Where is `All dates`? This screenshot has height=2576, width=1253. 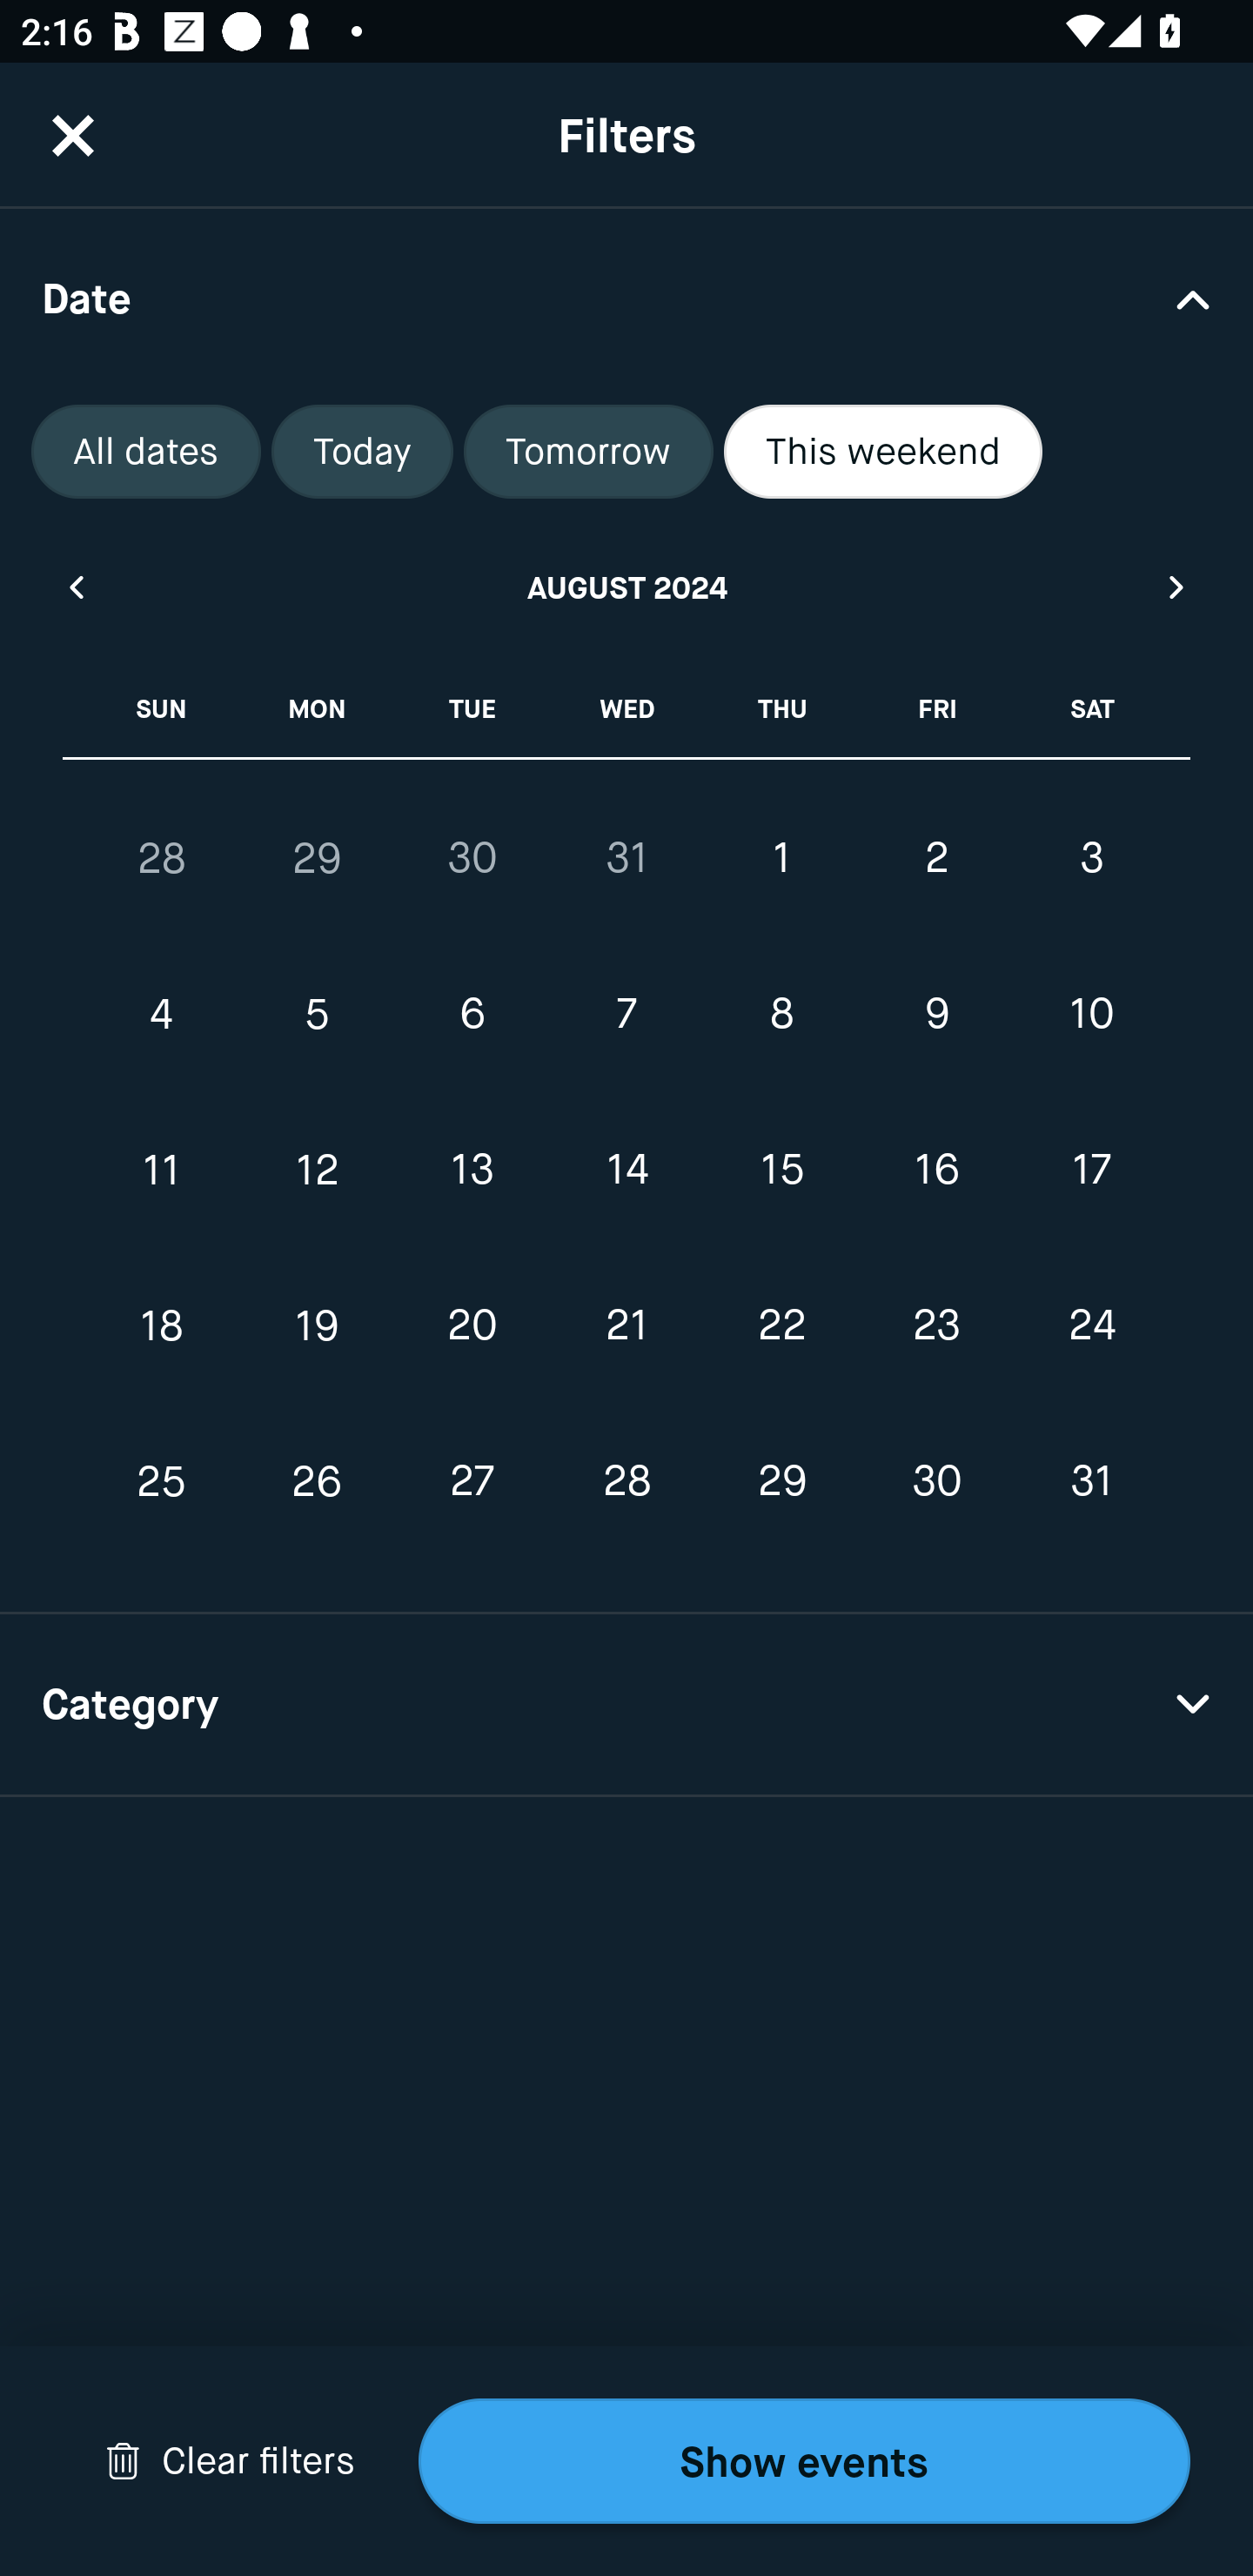 All dates is located at coordinates (146, 452).